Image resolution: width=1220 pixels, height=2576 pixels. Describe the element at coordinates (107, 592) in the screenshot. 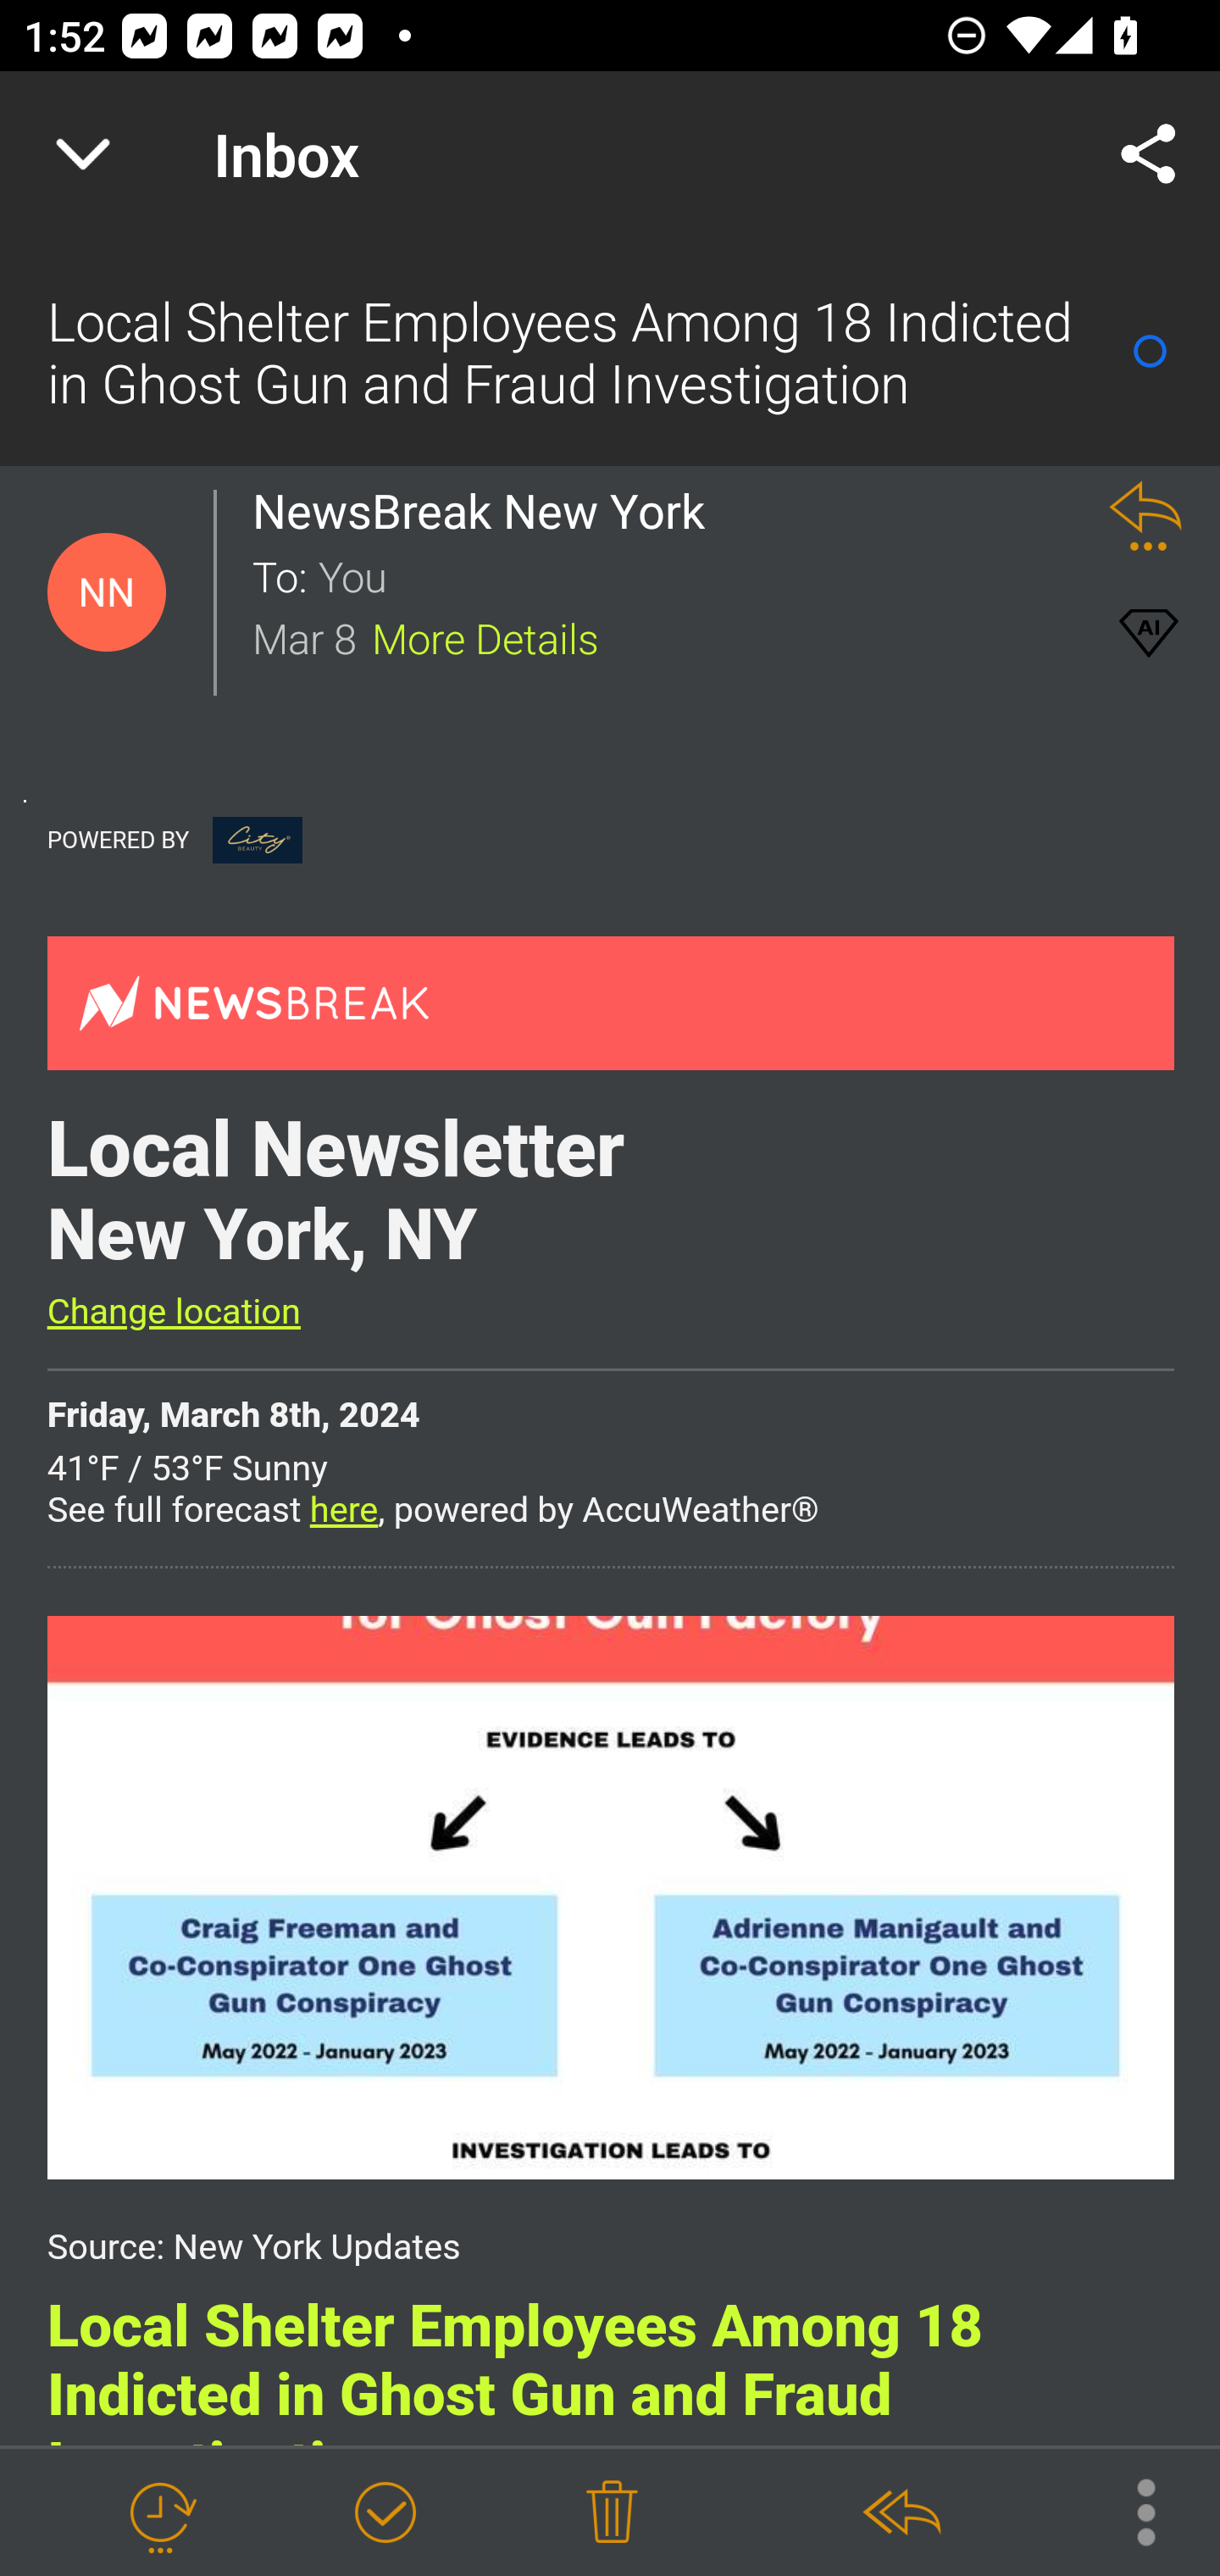

I see `Contact Details` at that location.